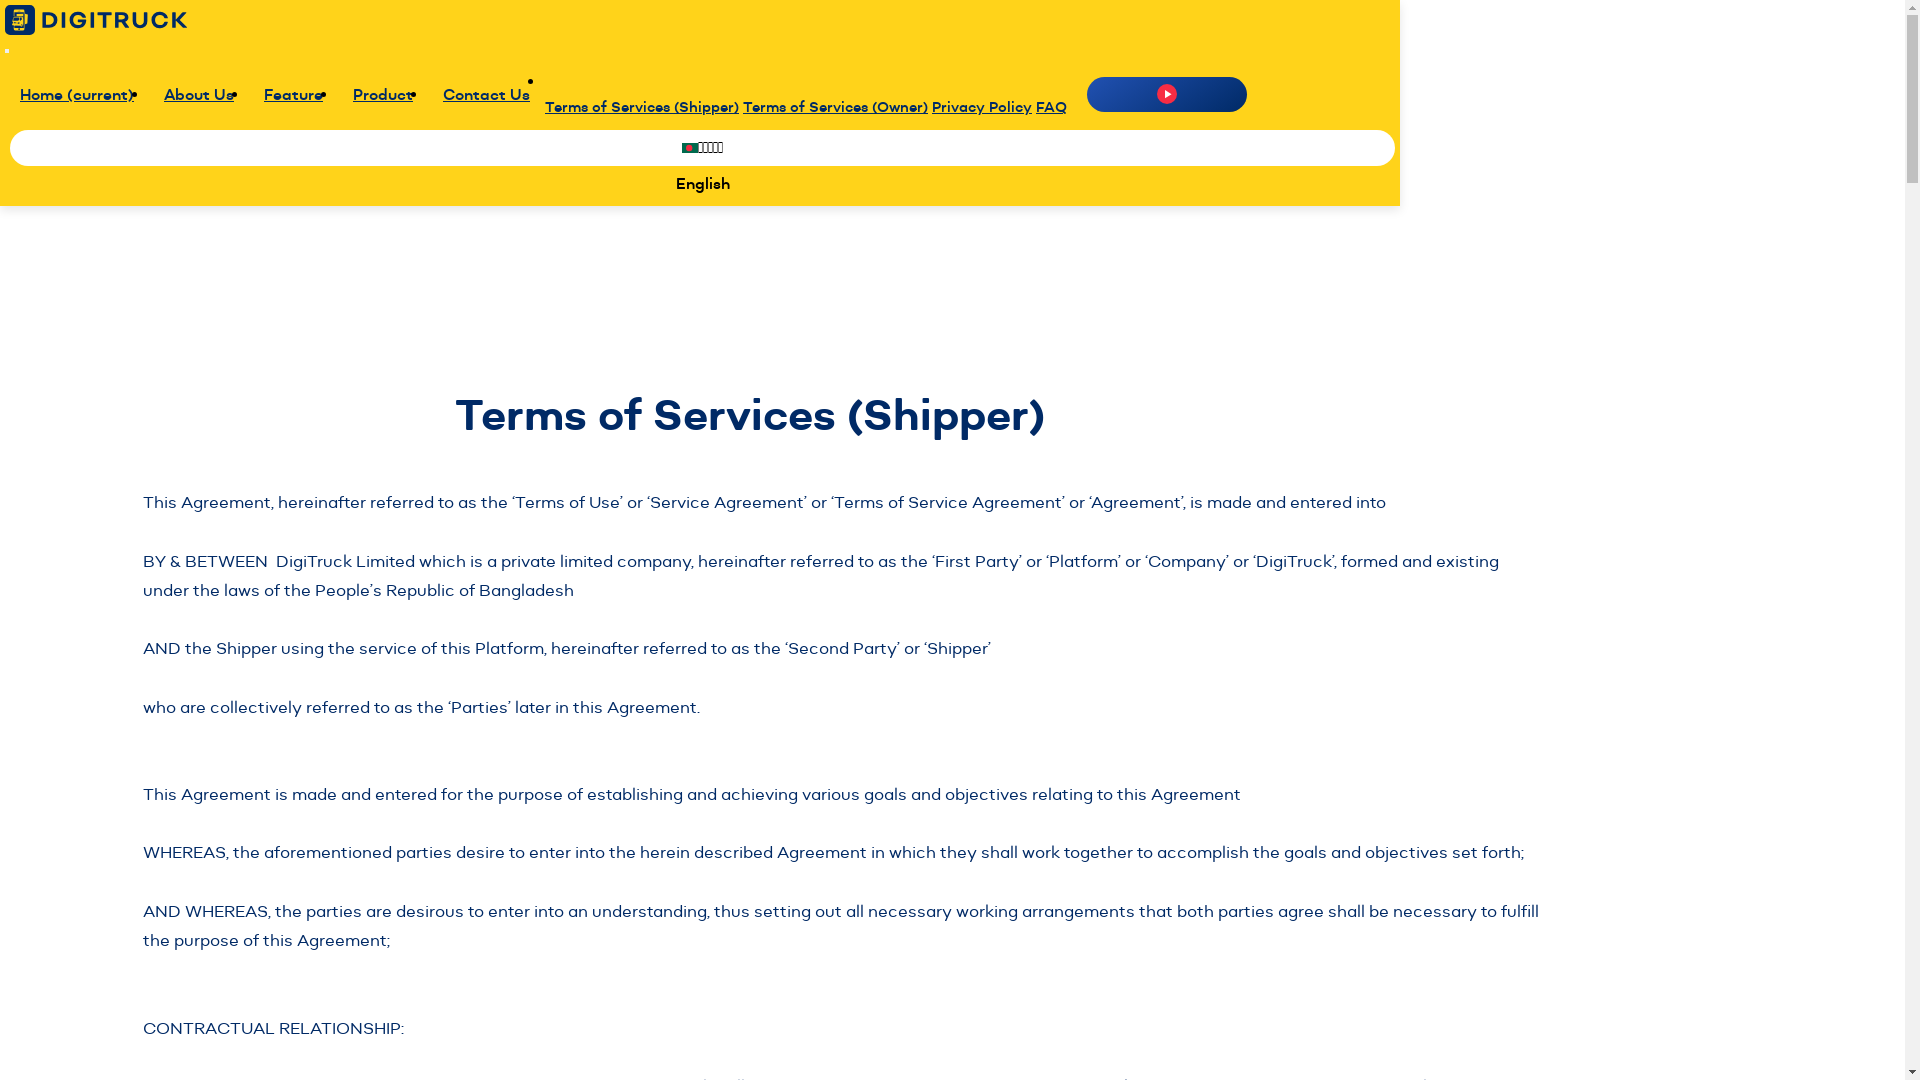 The height and width of the screenshot is (1080, 1920). I want to click on Feature, so click(294, 94).